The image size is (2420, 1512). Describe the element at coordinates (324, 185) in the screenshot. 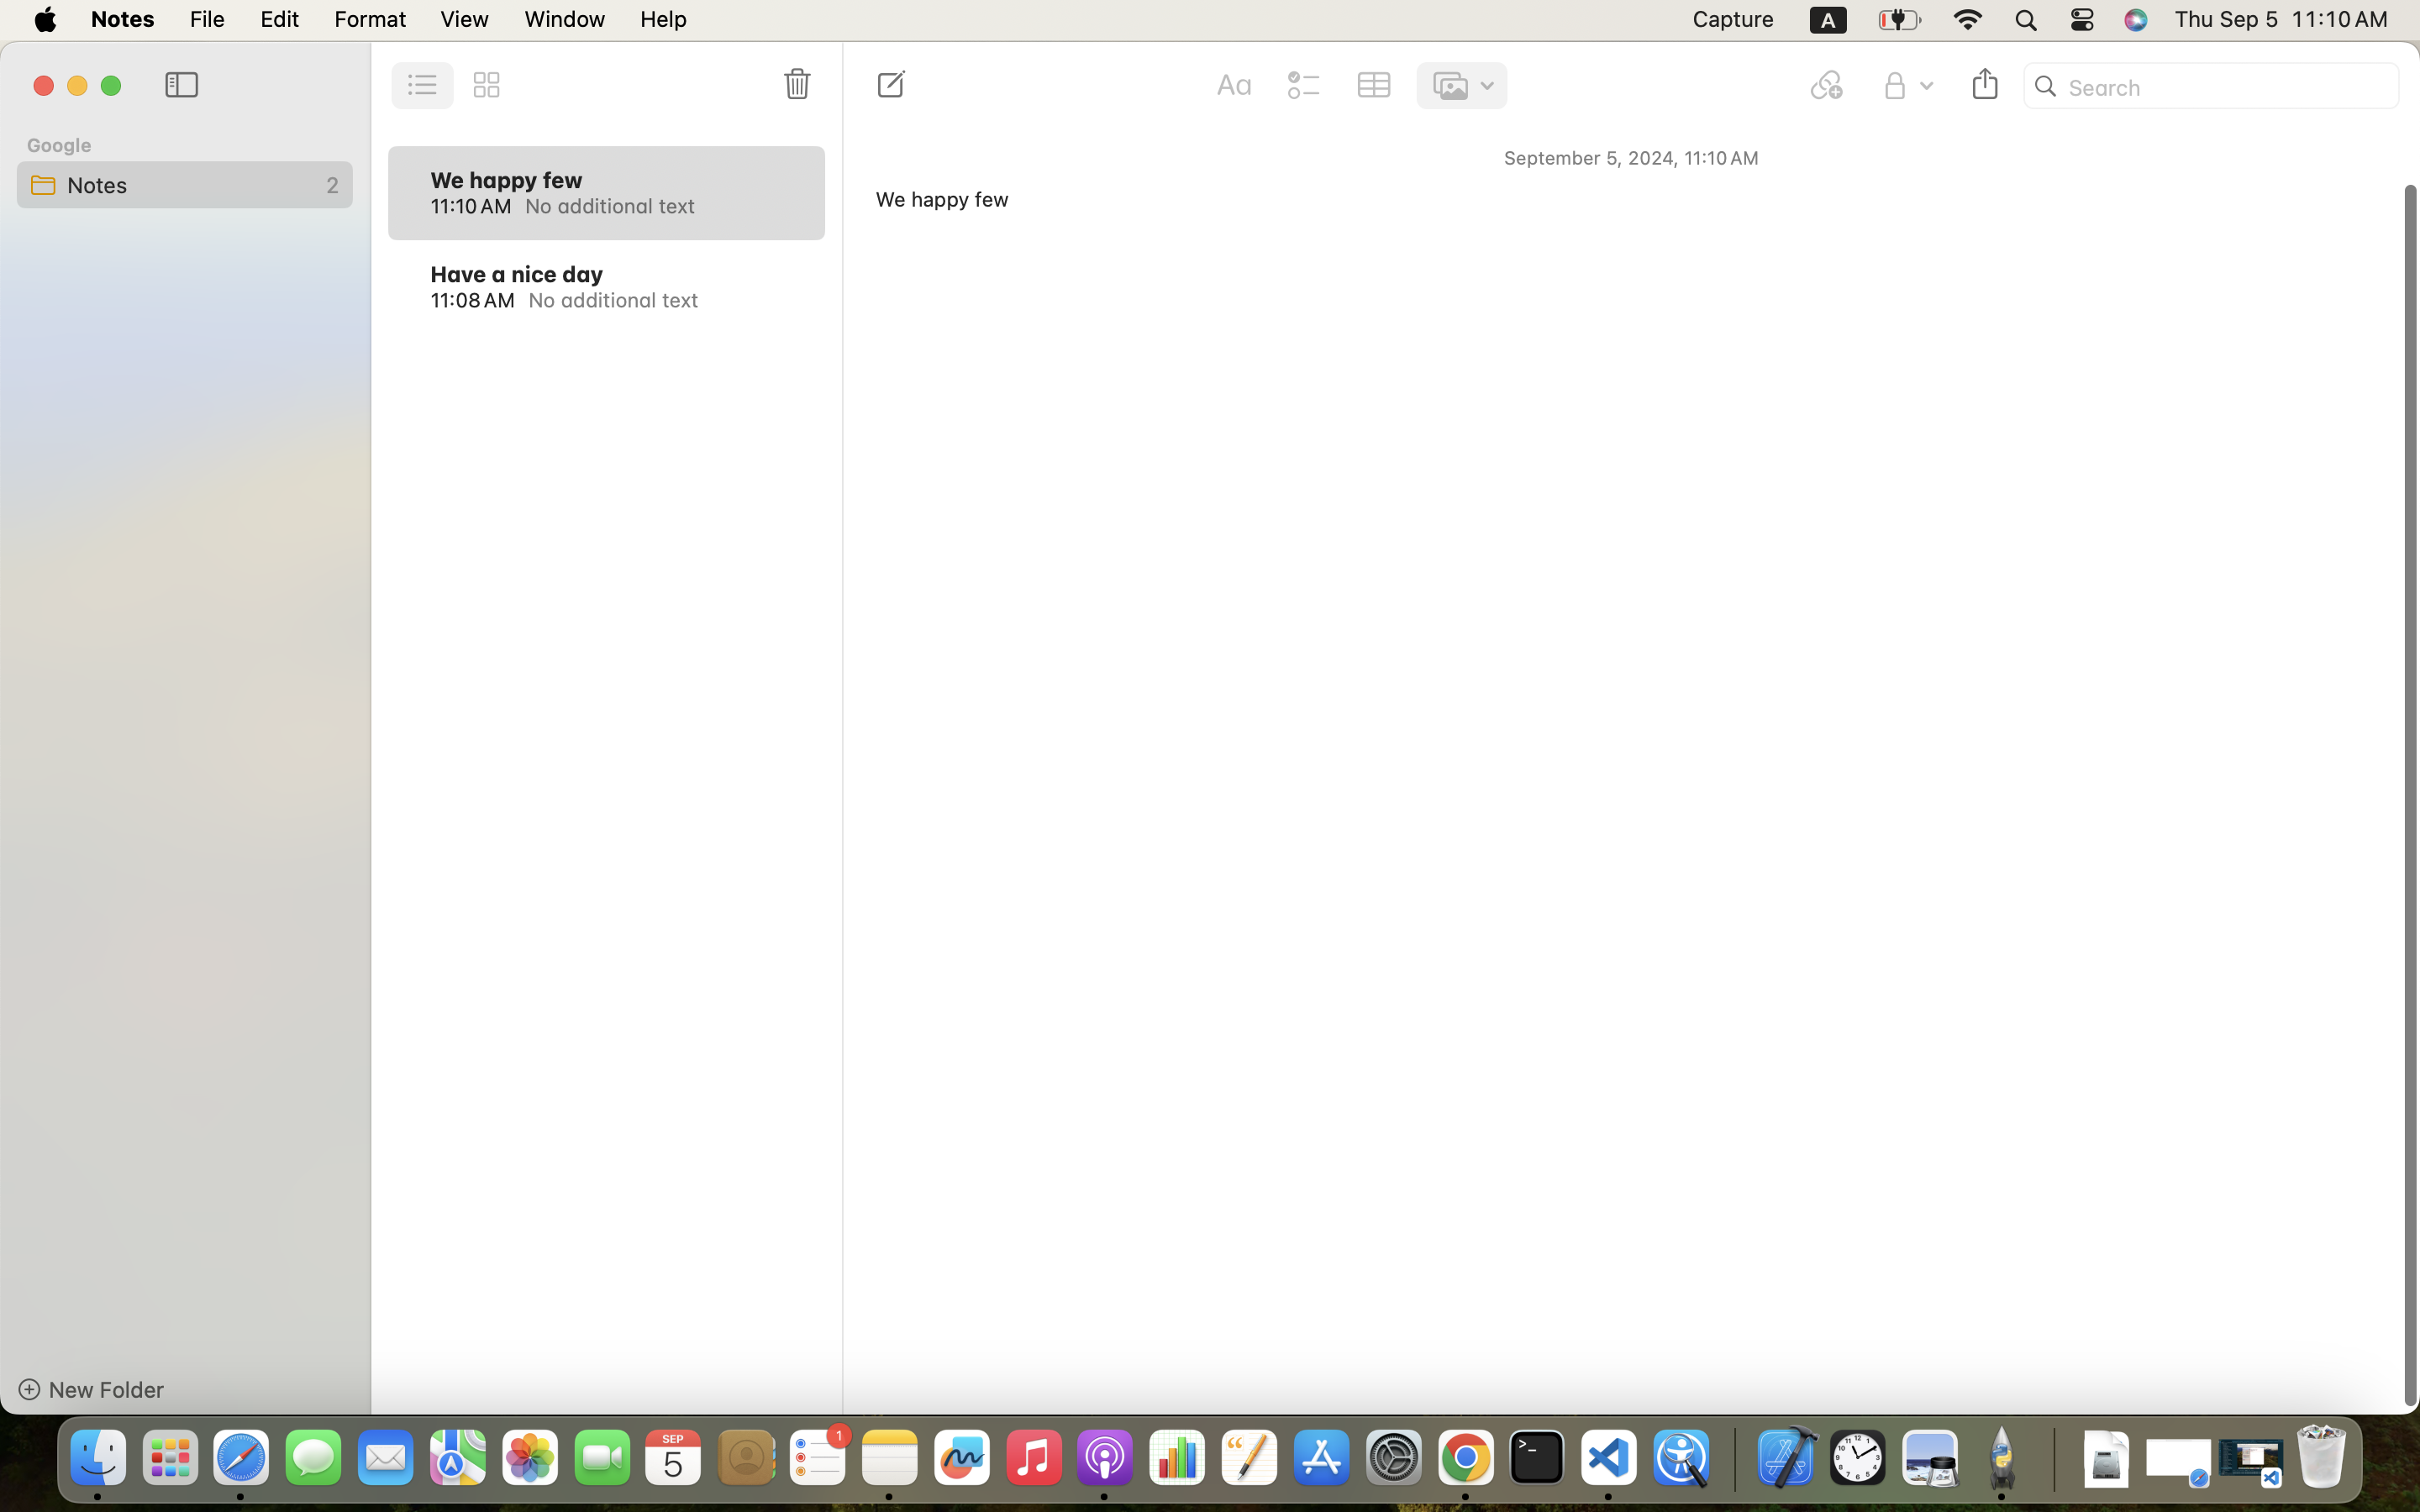

I see `2` at that location.